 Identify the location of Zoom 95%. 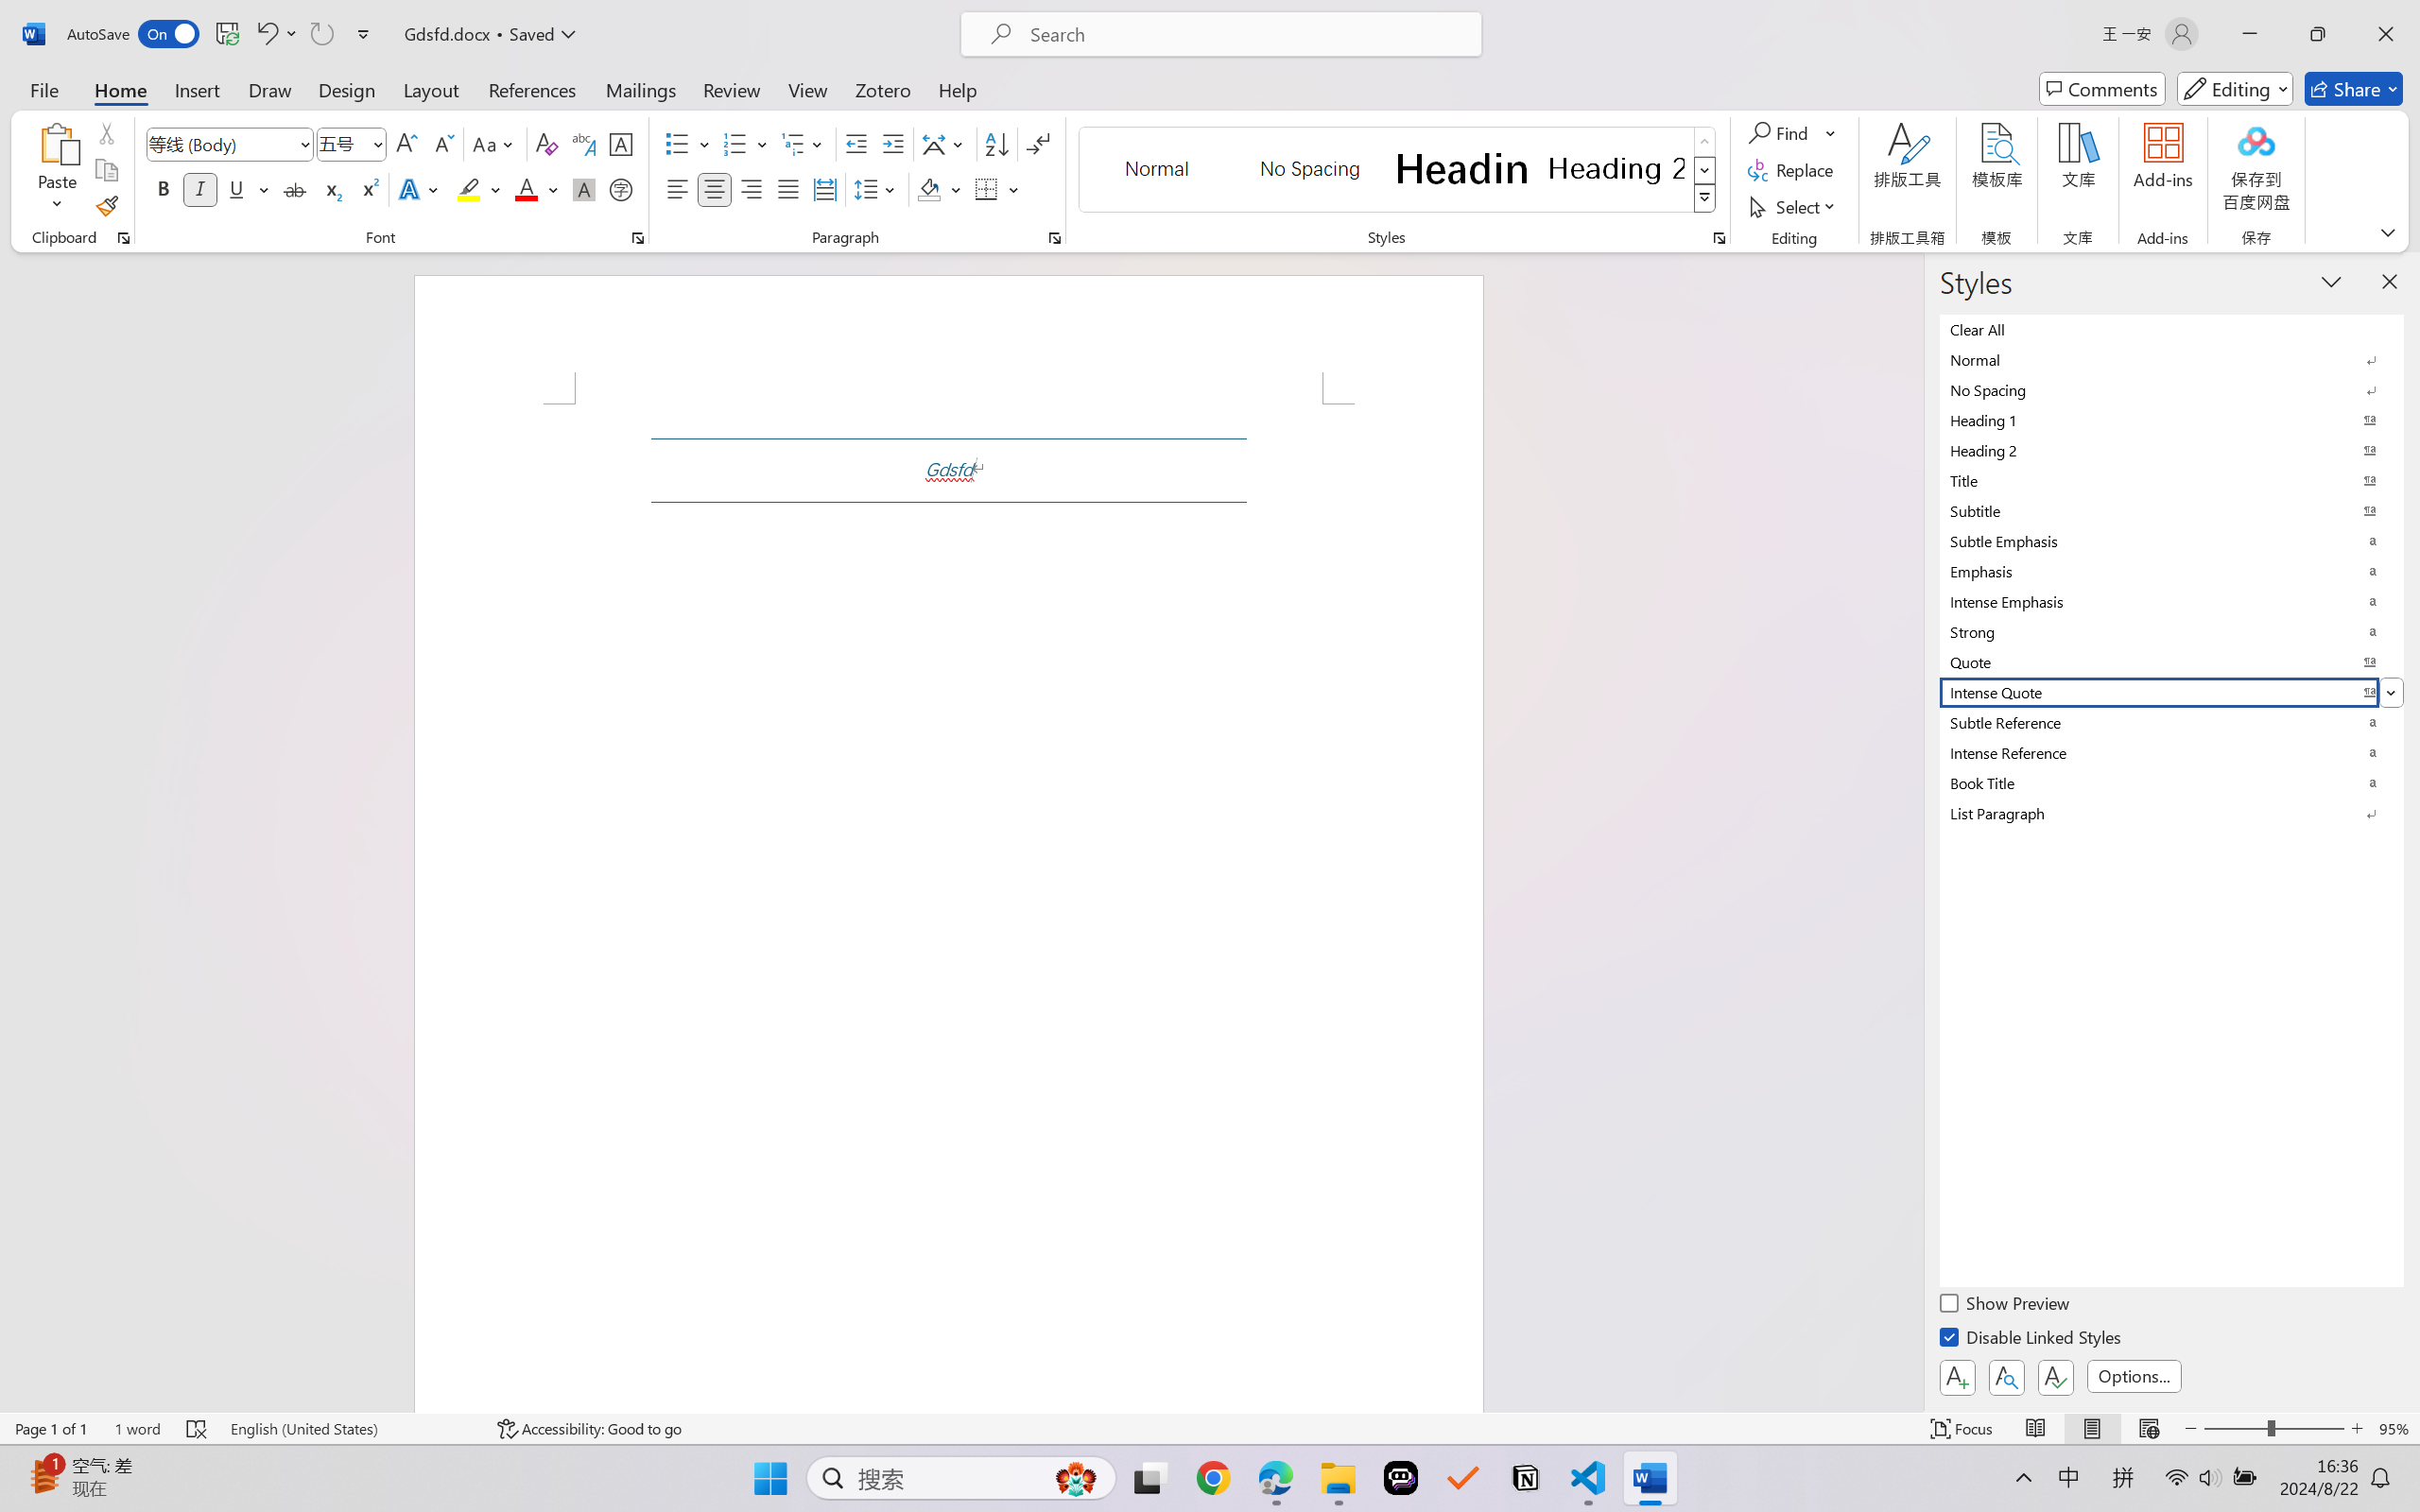
(2394, 1429).